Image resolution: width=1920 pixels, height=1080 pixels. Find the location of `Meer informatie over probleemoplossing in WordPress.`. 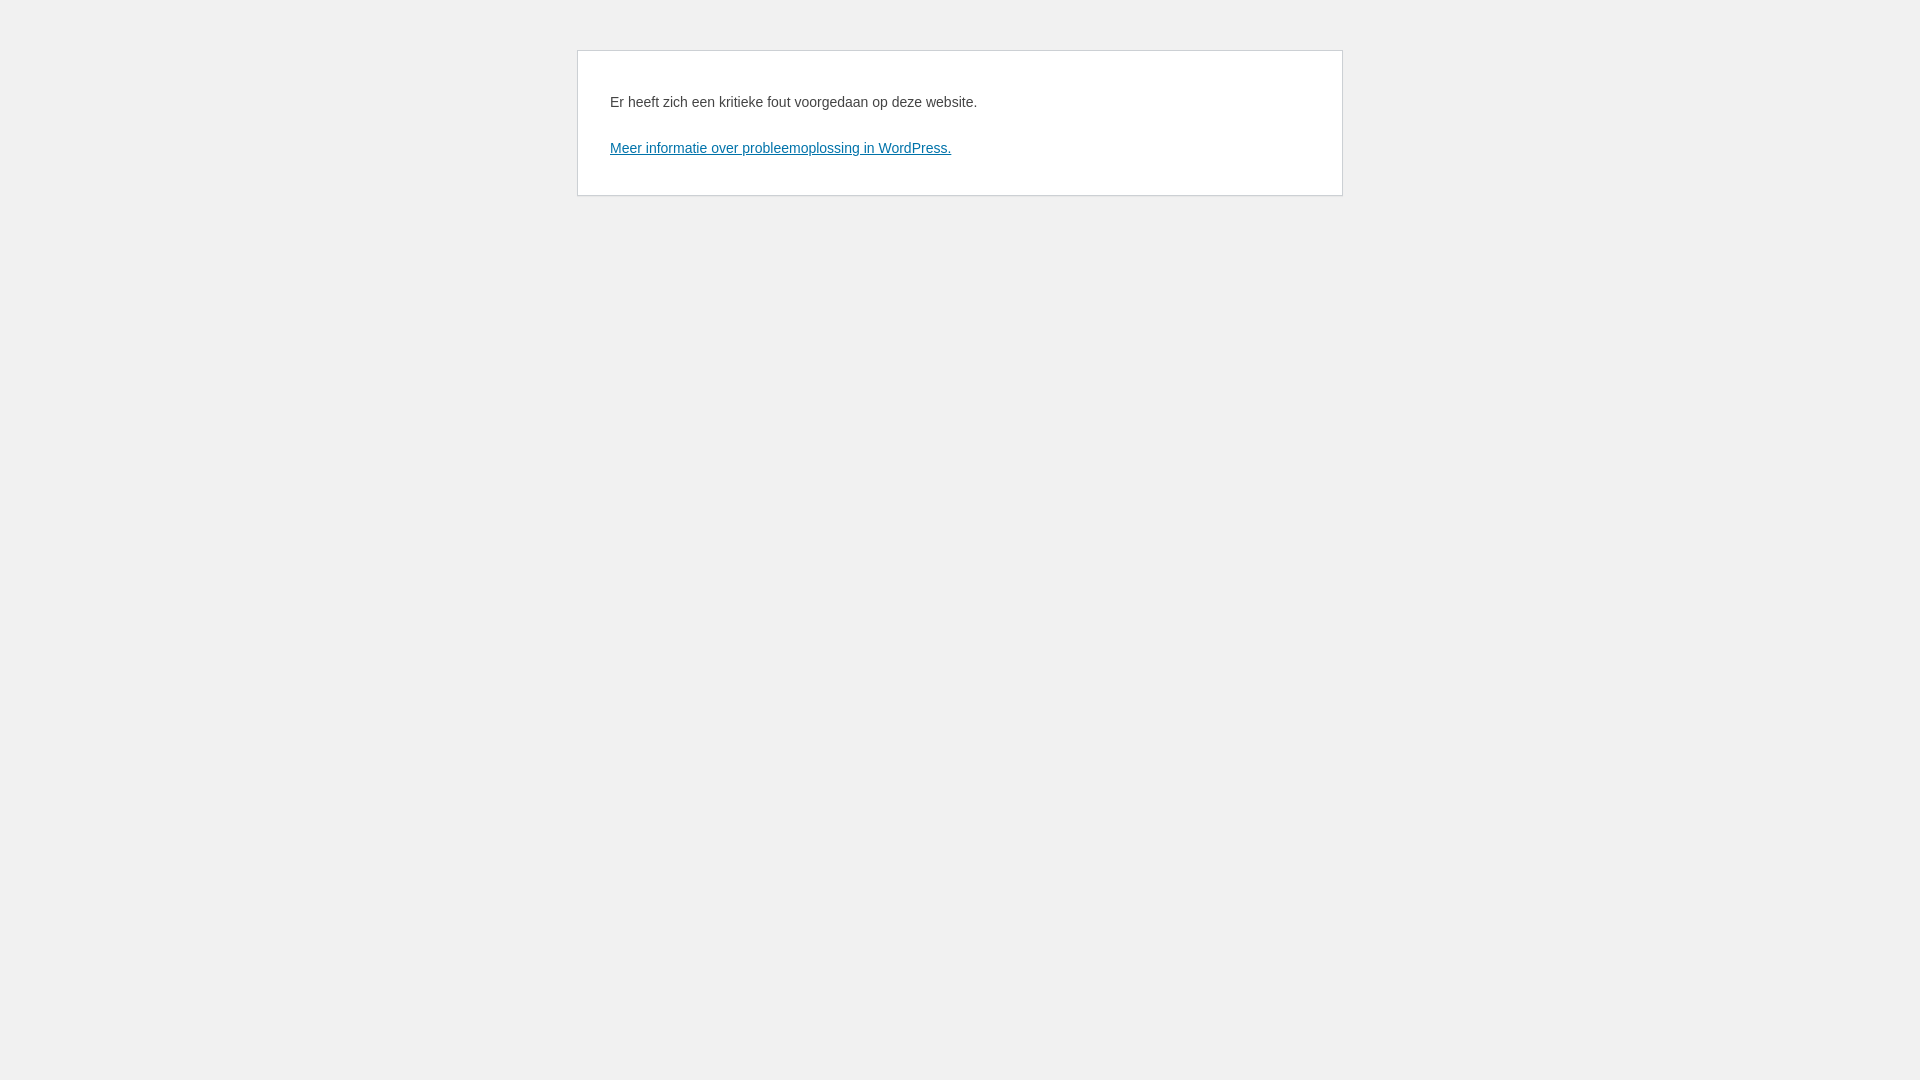

Meer informatie over probleemoplossing in WordPress. is located at coordinates (780, 148).